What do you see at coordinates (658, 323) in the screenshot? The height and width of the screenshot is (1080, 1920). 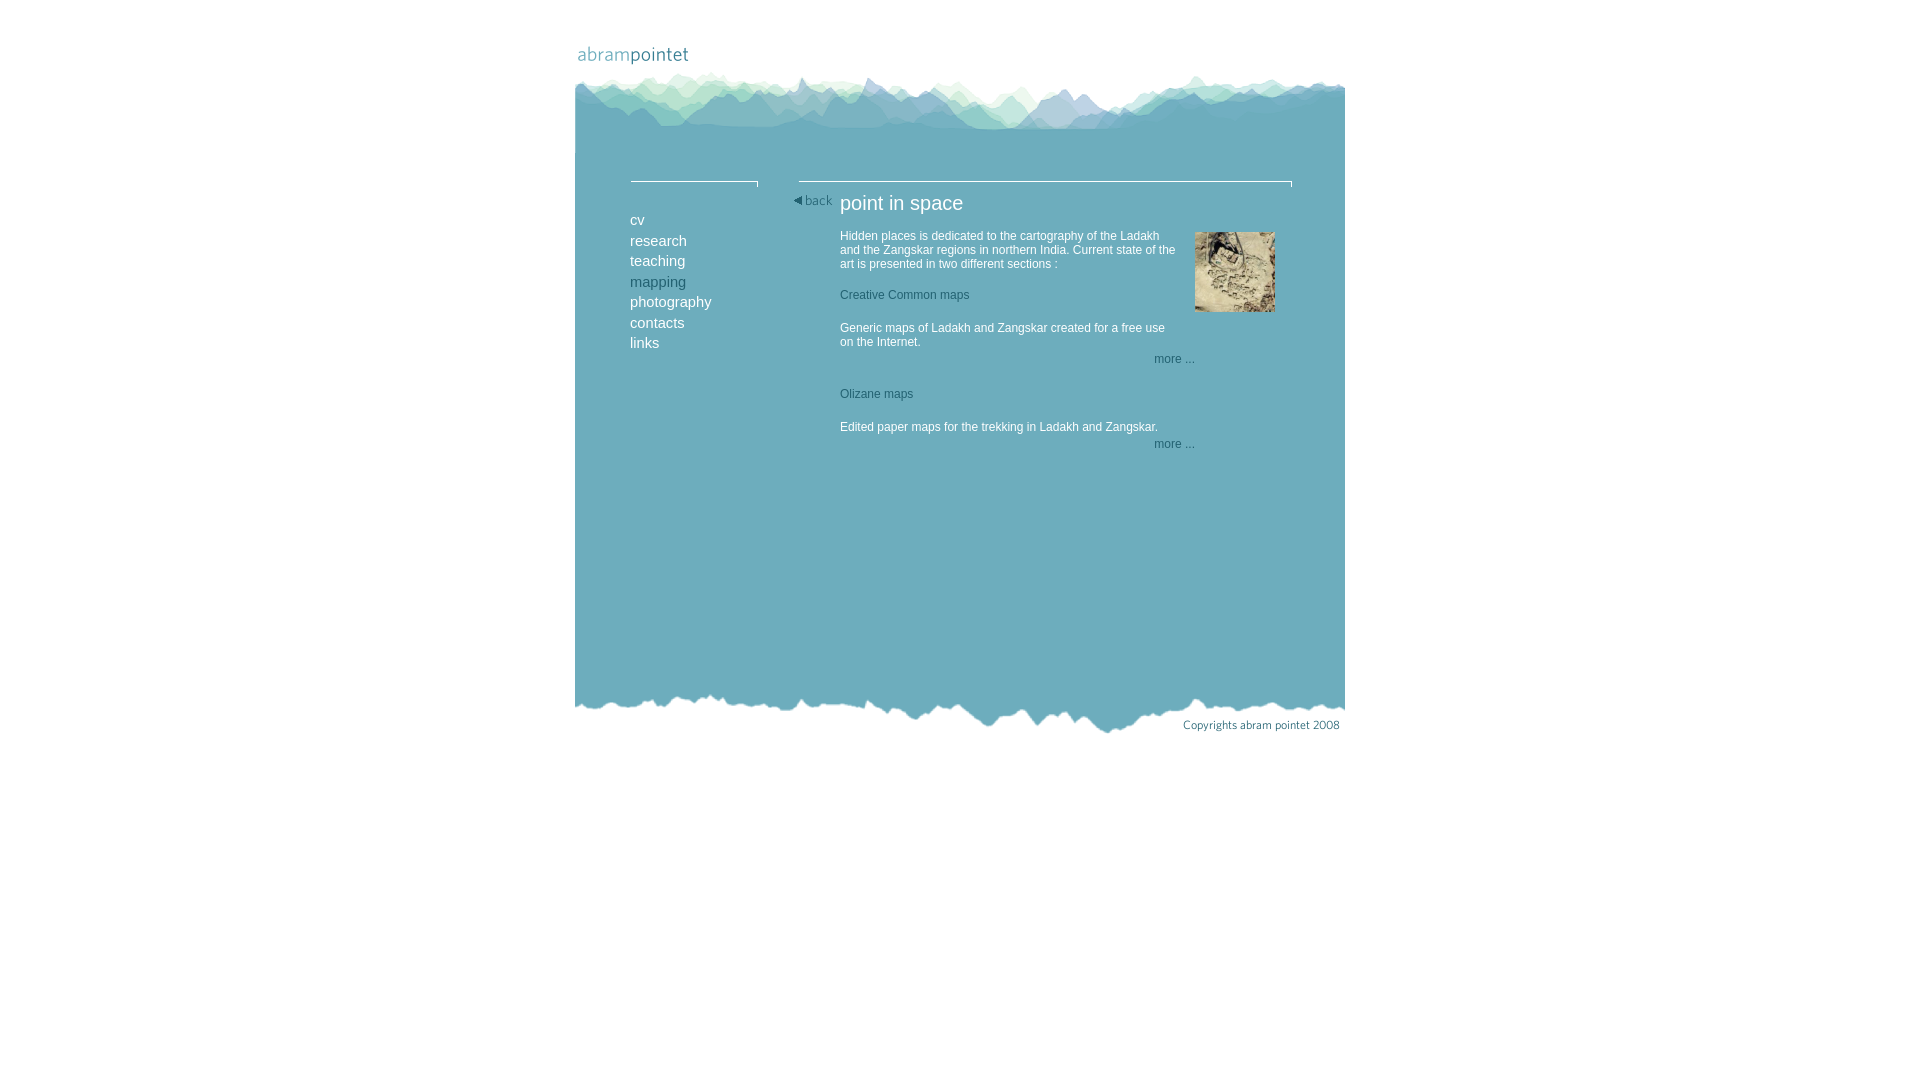 I see `contacts` at bounding box center [658, 323].